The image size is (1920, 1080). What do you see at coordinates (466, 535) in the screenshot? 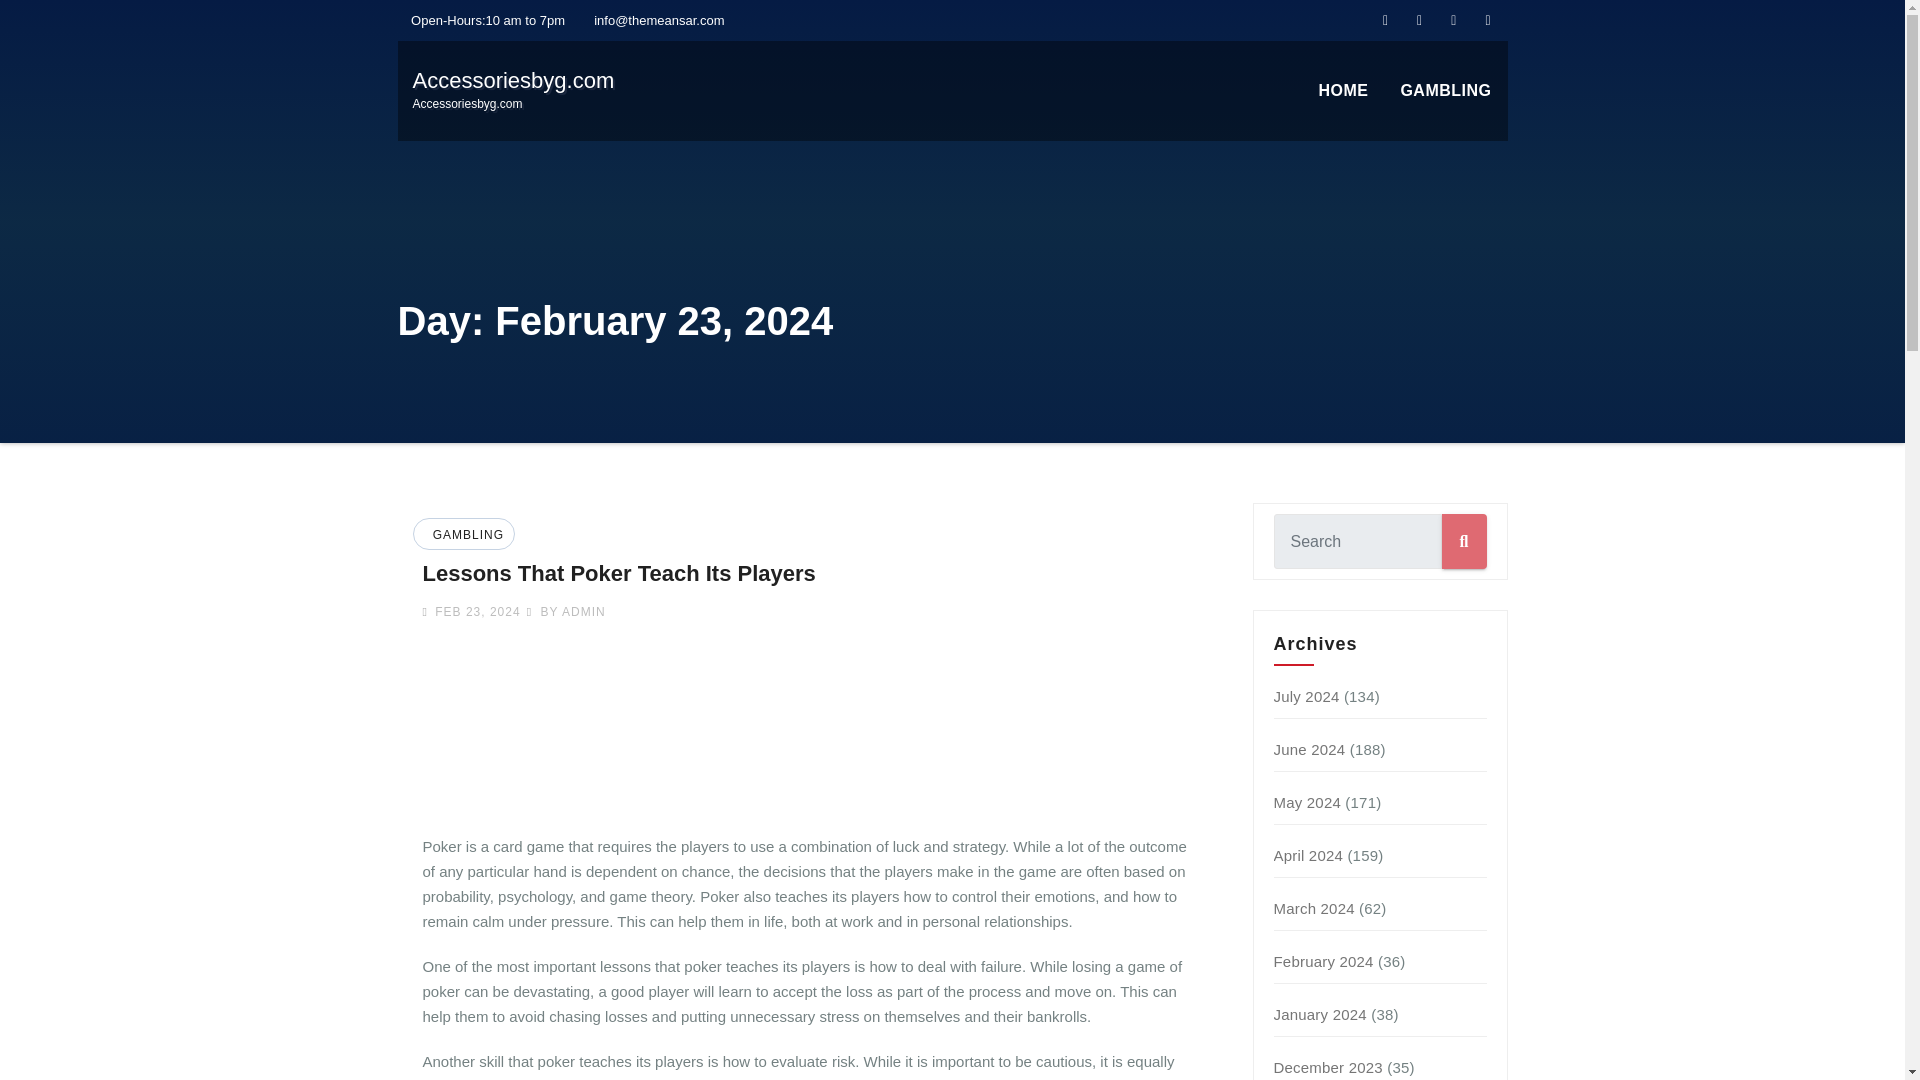
I see `GAMBLING` at bounding box center [466, 535].